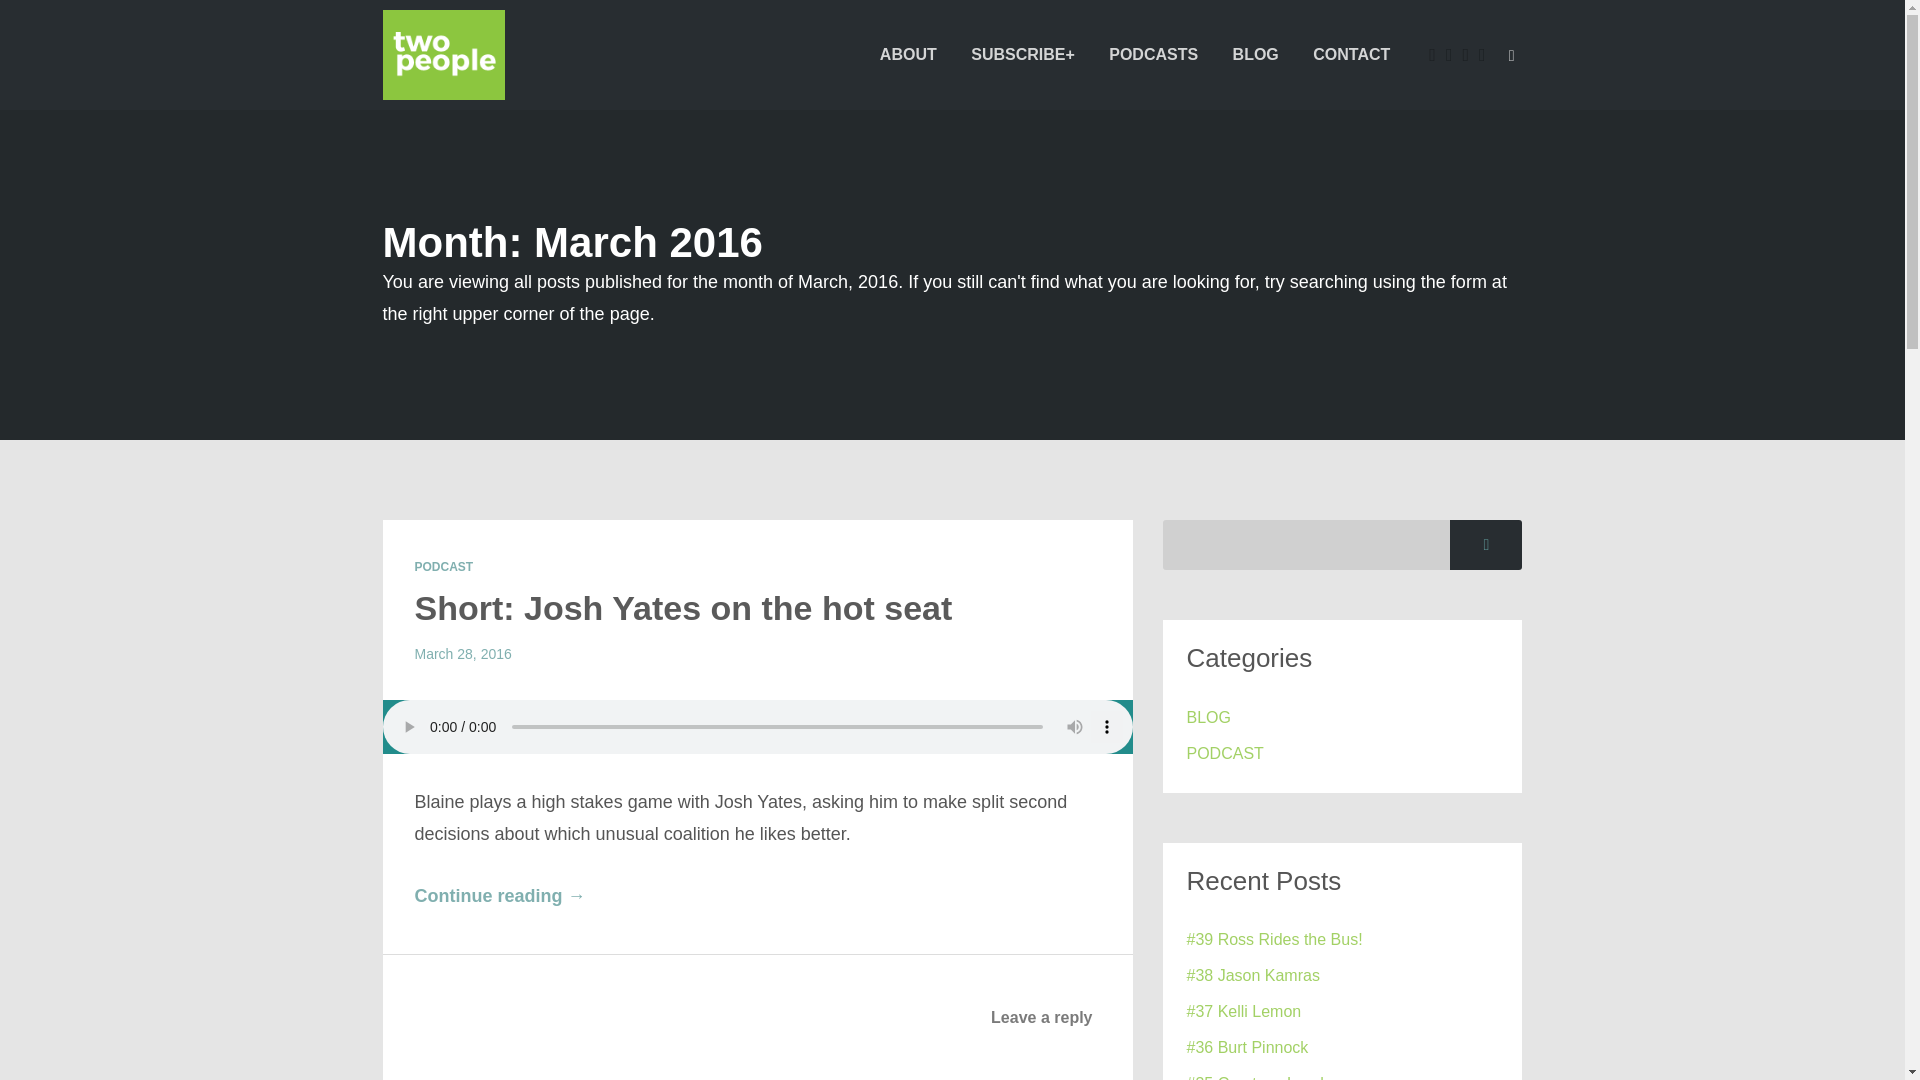  I want to click on BLOG, so click(1208, 717).